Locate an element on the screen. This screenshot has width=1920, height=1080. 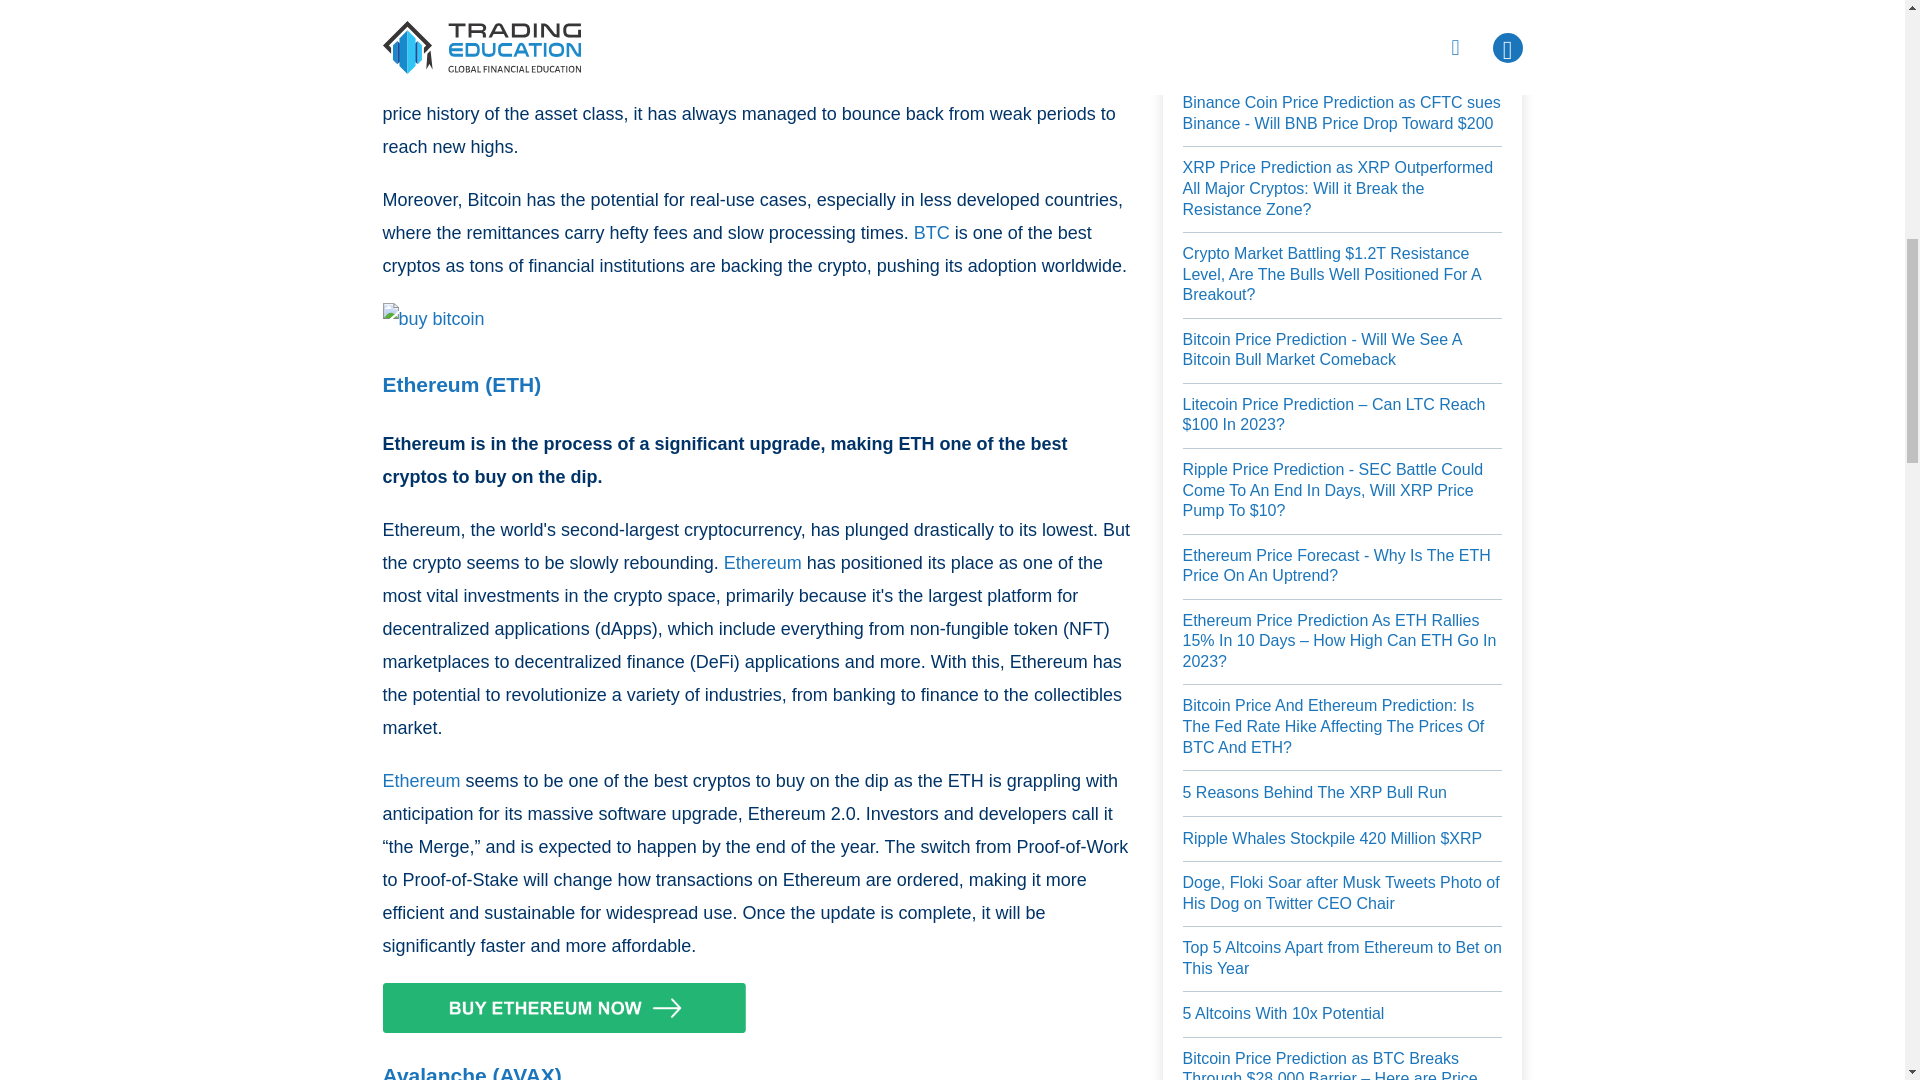
Ethereum is located at coordinates (762, 562).